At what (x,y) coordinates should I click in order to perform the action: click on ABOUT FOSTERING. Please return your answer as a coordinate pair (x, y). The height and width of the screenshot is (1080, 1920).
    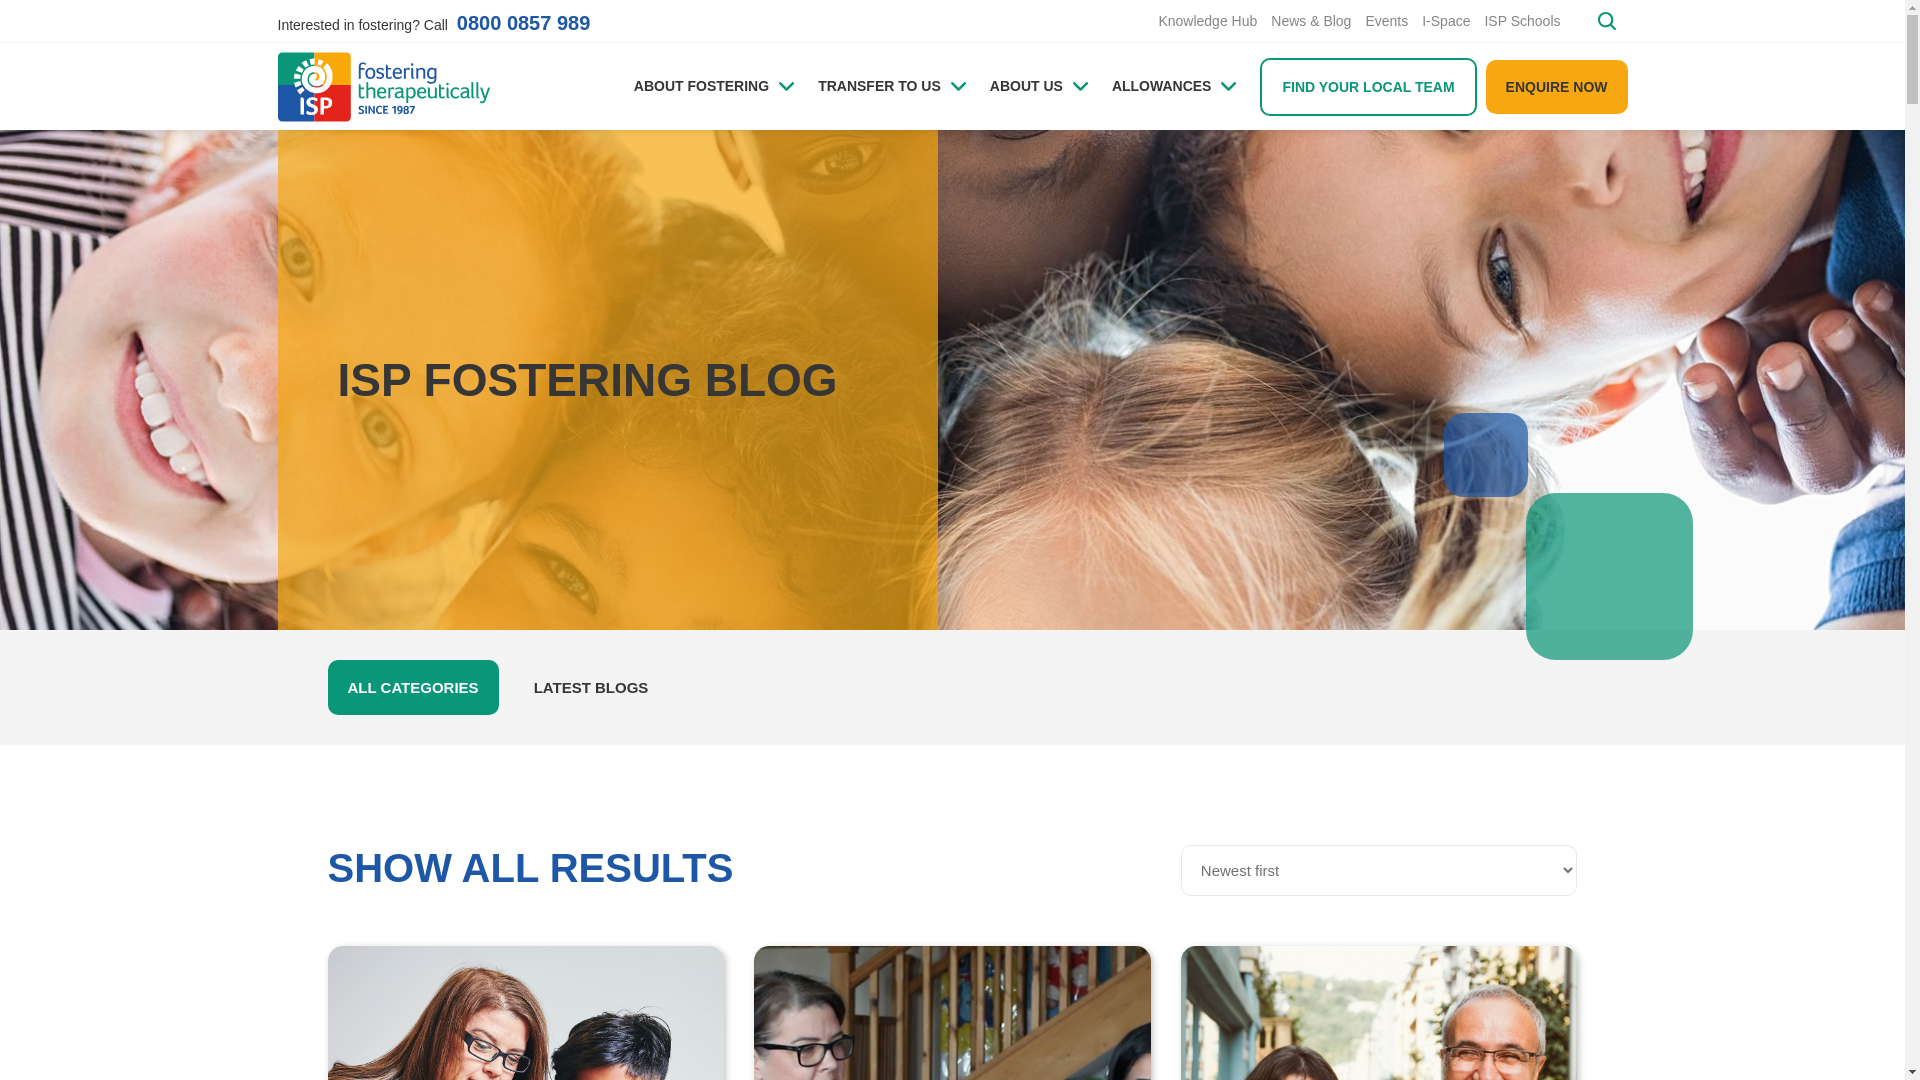
    Looking at the image, I should click on (713, 86).